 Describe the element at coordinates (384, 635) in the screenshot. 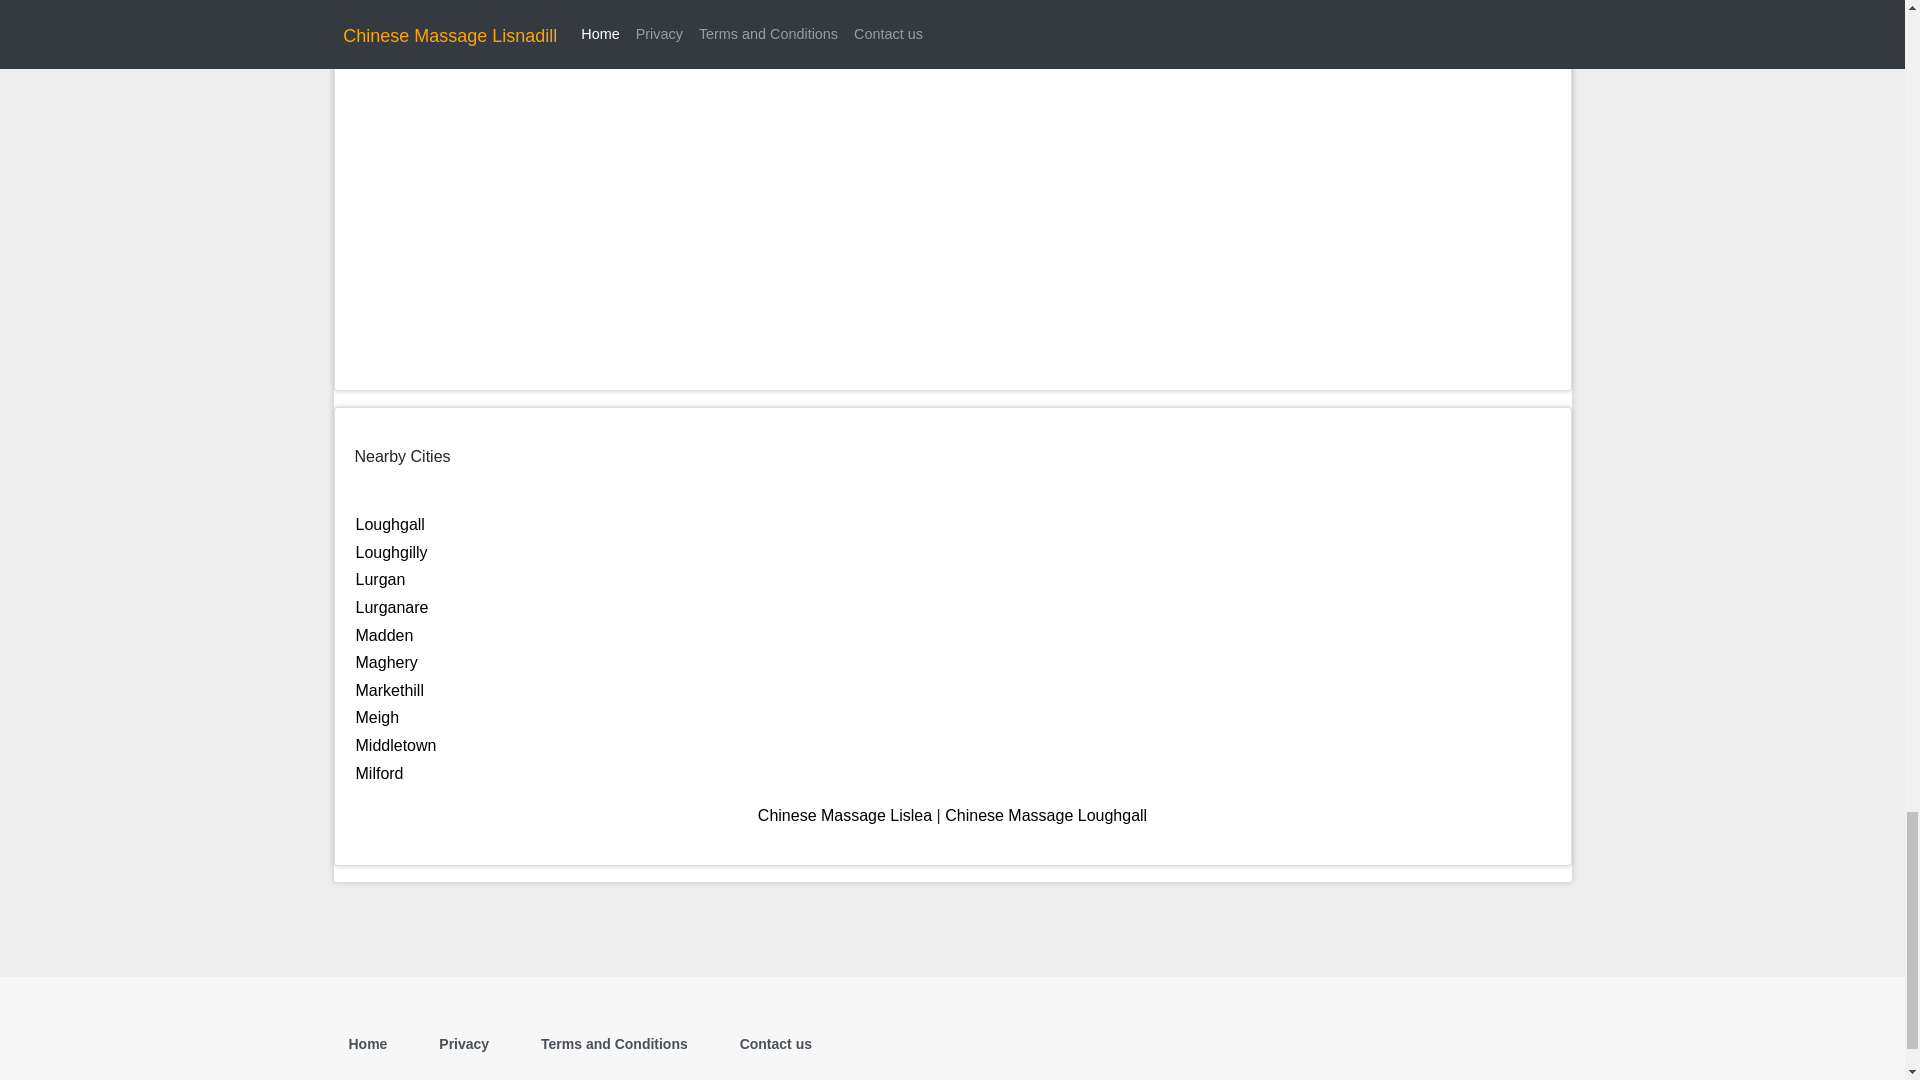

I see `Madden` at that location.